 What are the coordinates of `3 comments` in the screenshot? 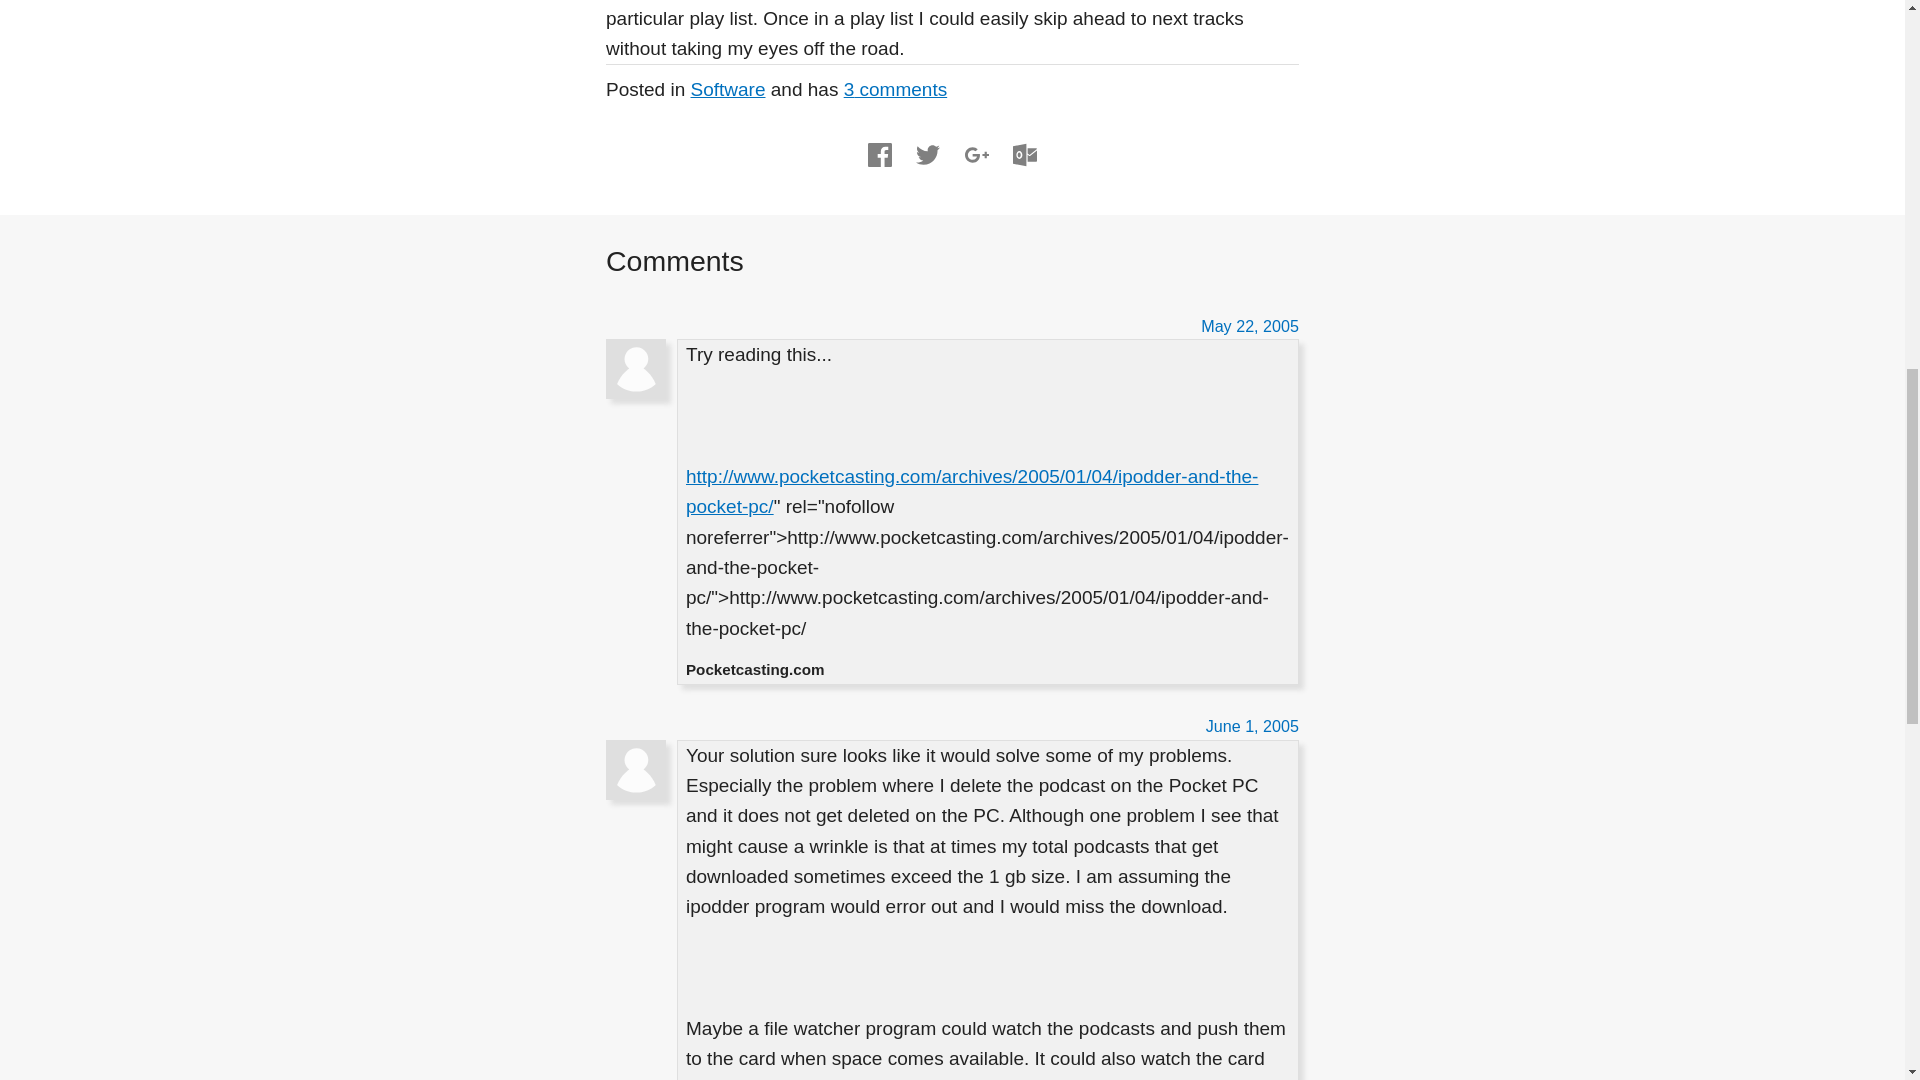 It's located at (896, 89).